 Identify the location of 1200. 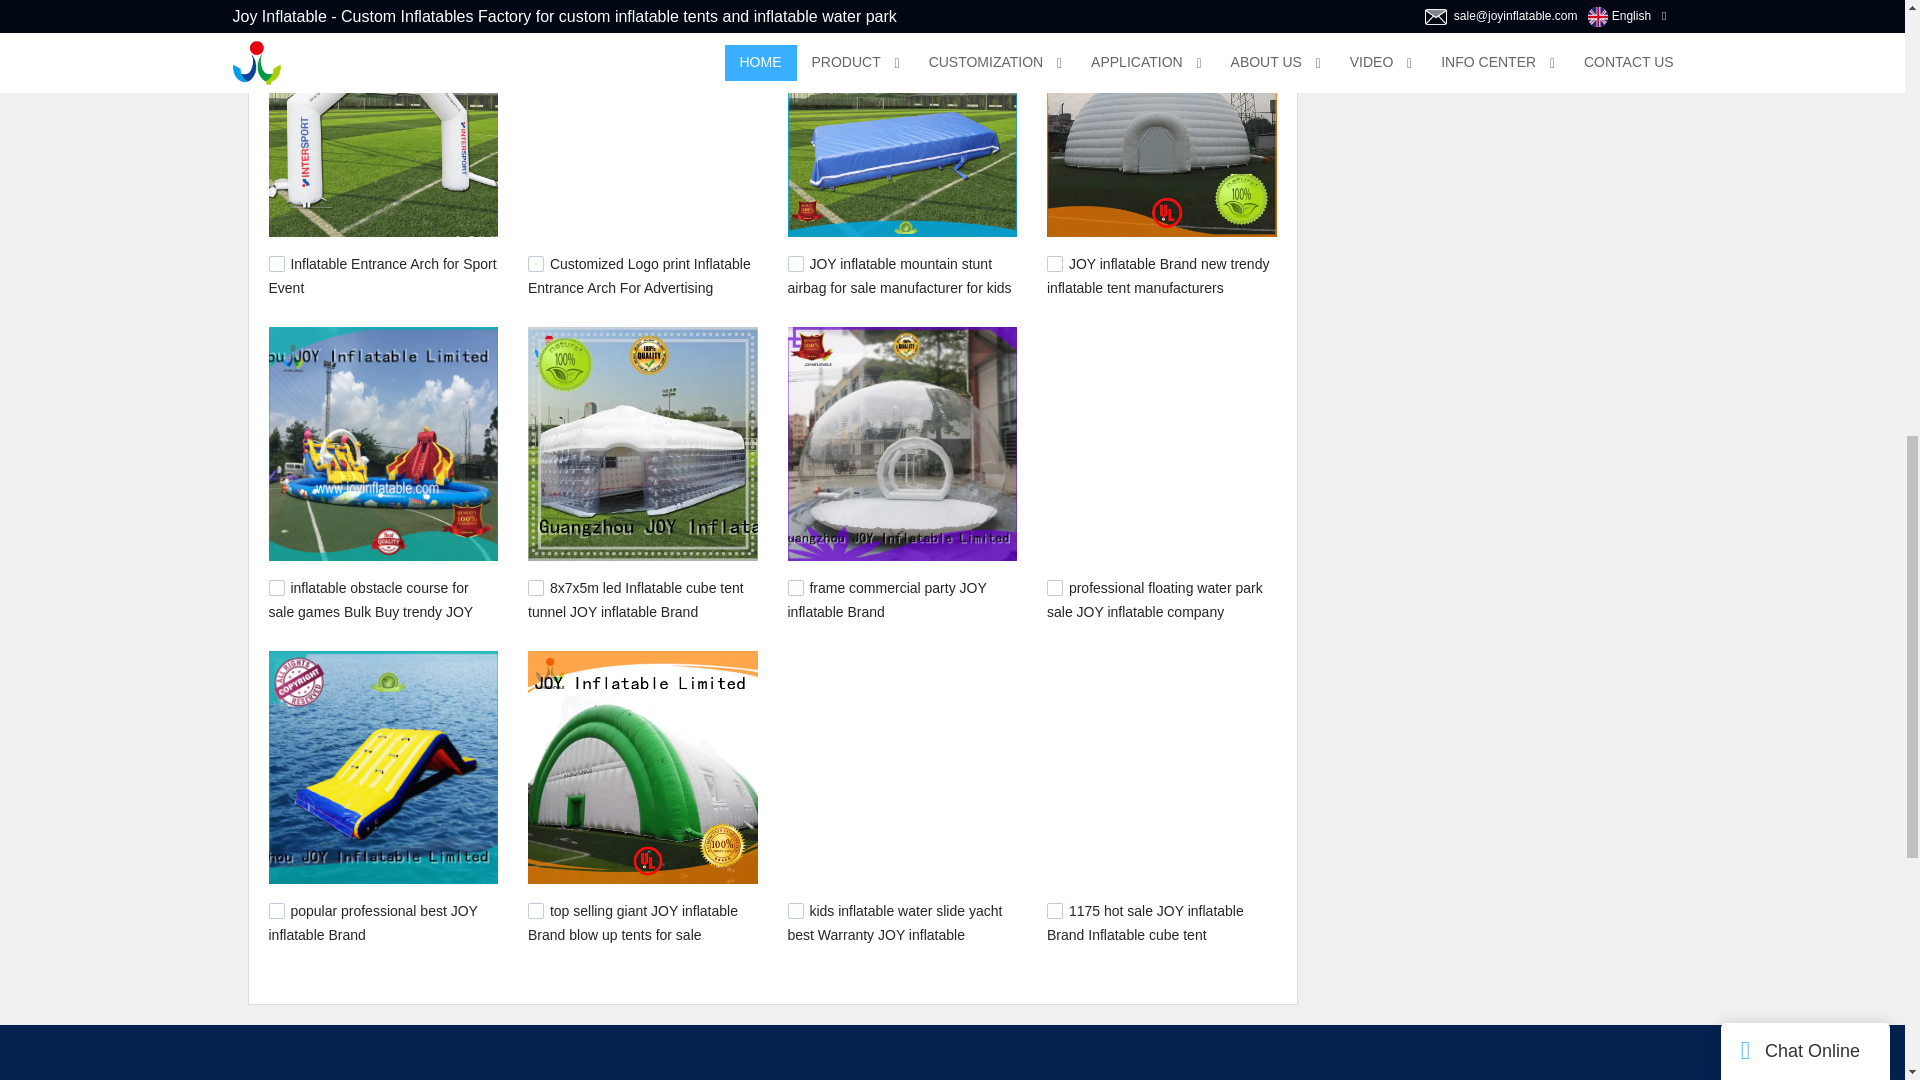
(1054, 588).